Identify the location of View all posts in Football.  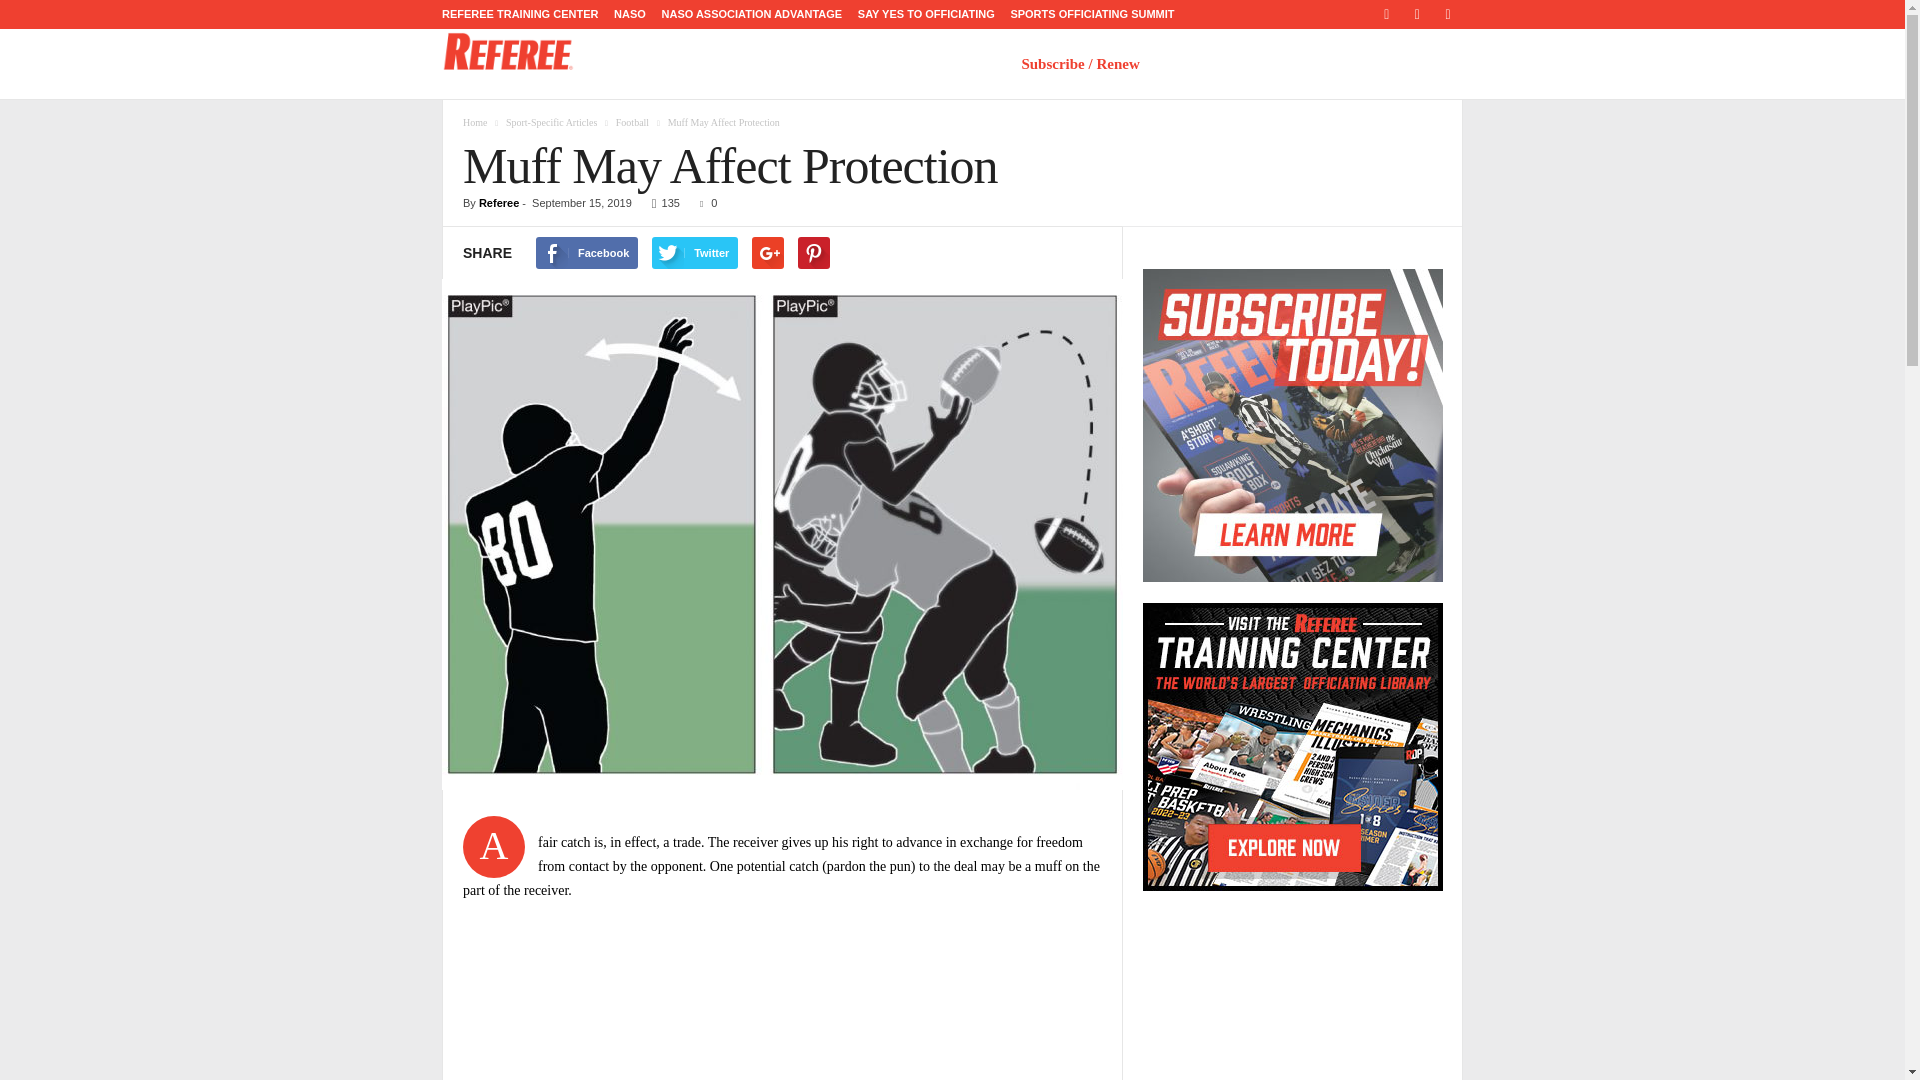
(632, 122).